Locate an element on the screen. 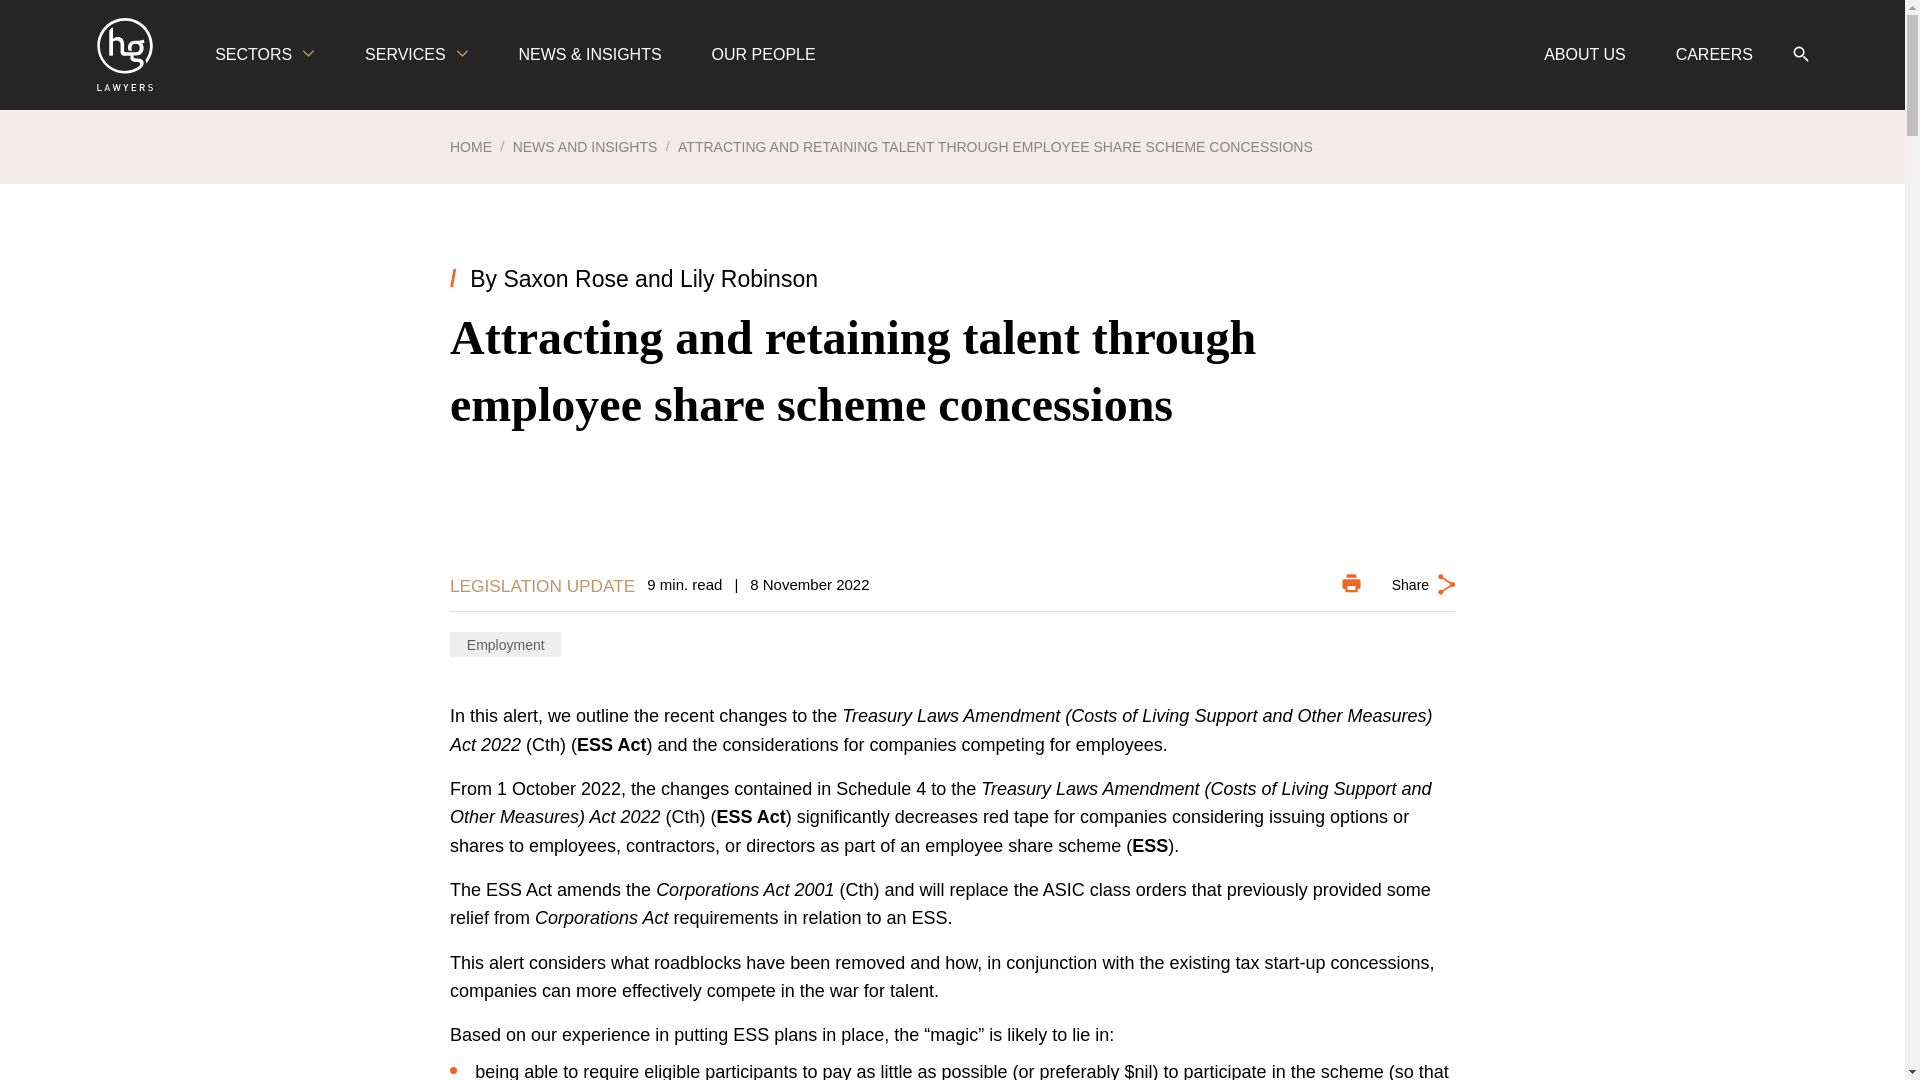 The image size is (1920, 1080). ABOUT US is located at coordinates (1584, 55).